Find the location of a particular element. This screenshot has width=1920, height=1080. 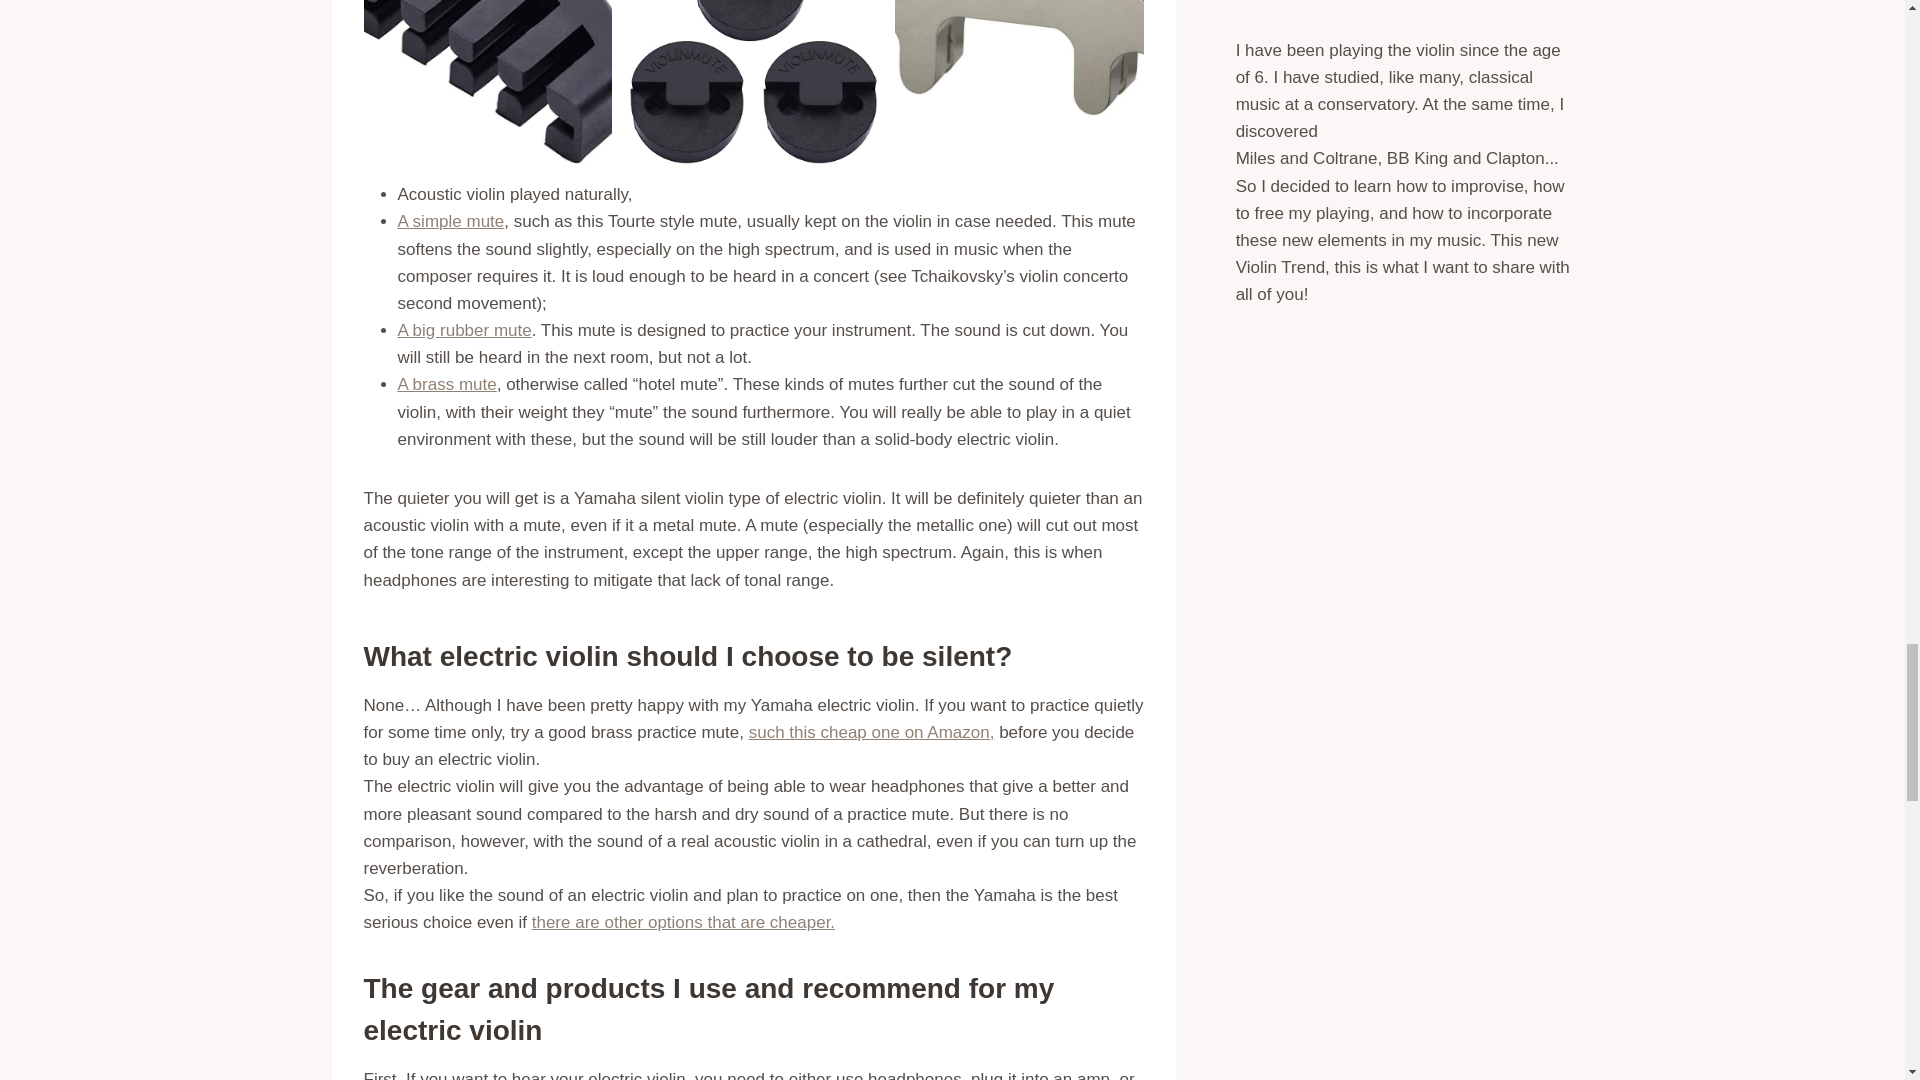

A big rubber mute is located at coordinates (464, 330).